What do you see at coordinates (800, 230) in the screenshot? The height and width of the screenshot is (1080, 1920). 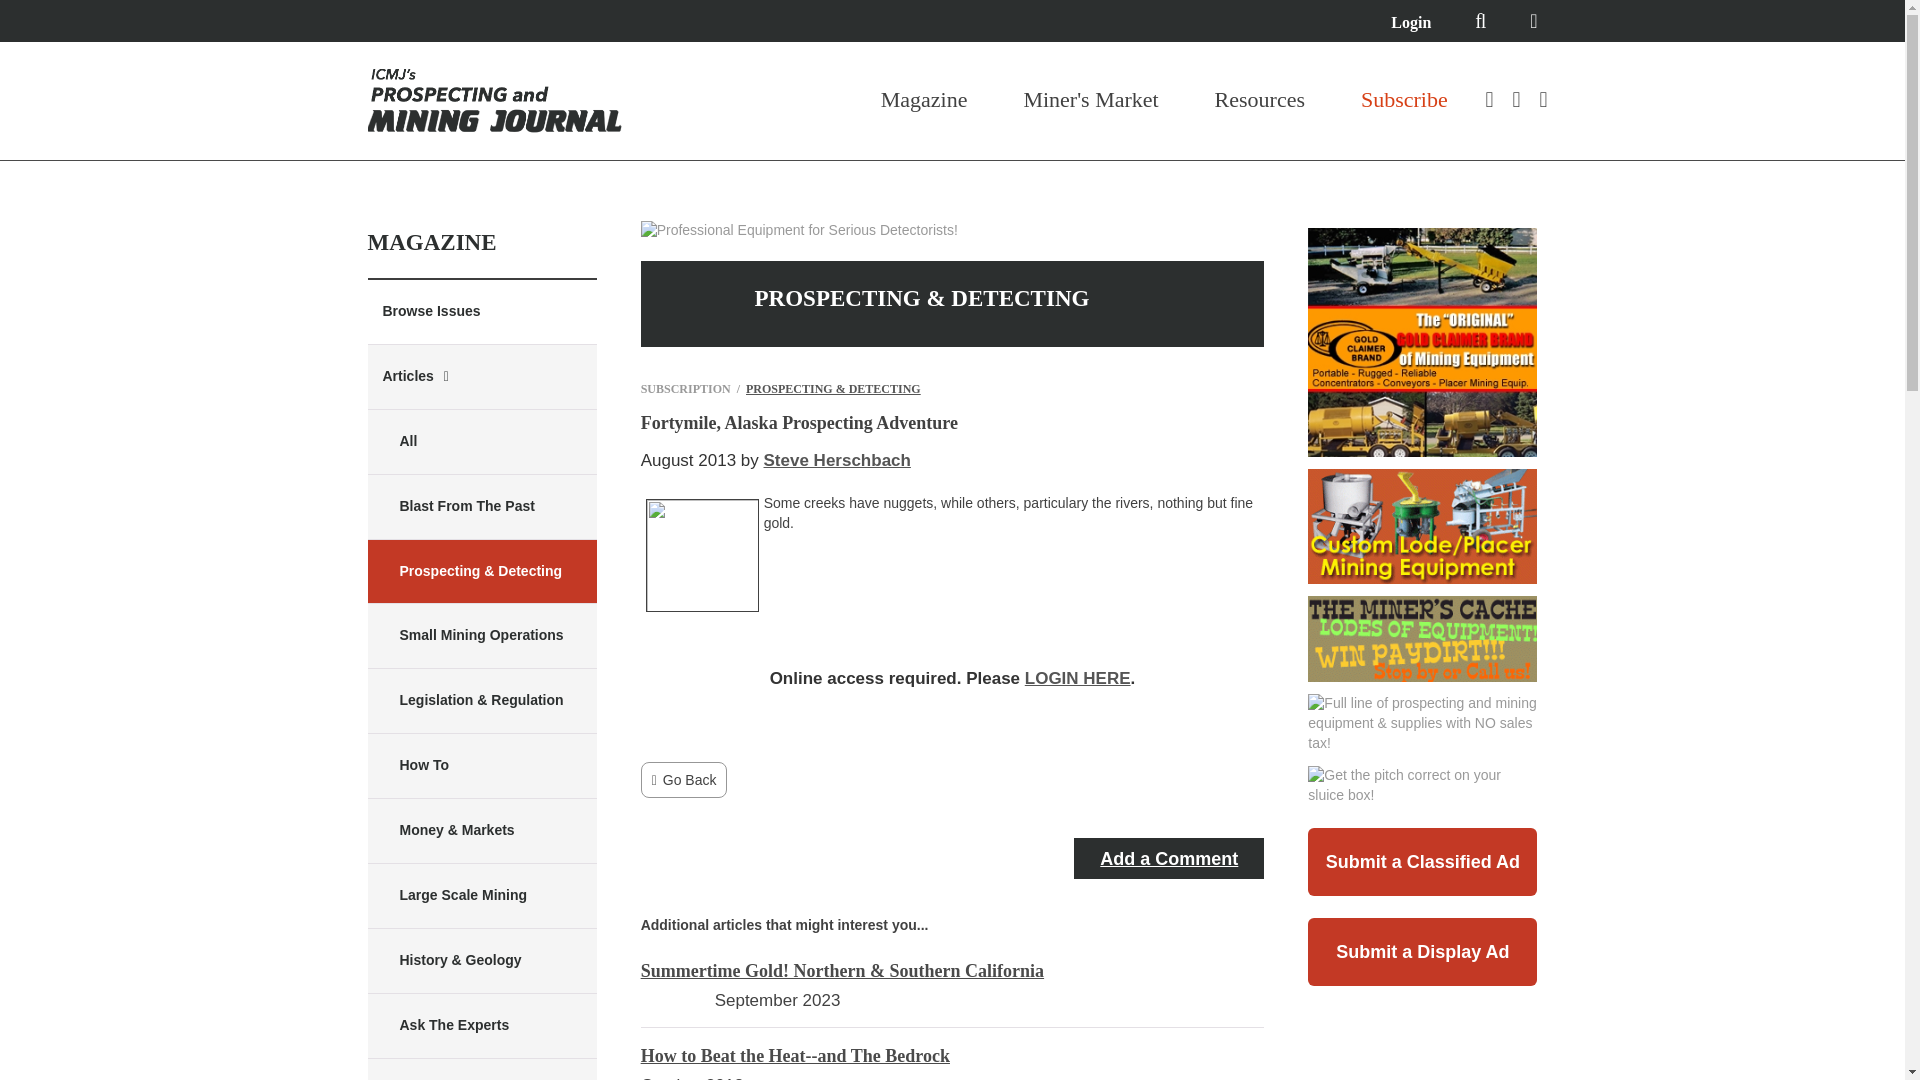 I see `Professional Equipment for Serious Detectorists!` at bounding box center [800, 230].